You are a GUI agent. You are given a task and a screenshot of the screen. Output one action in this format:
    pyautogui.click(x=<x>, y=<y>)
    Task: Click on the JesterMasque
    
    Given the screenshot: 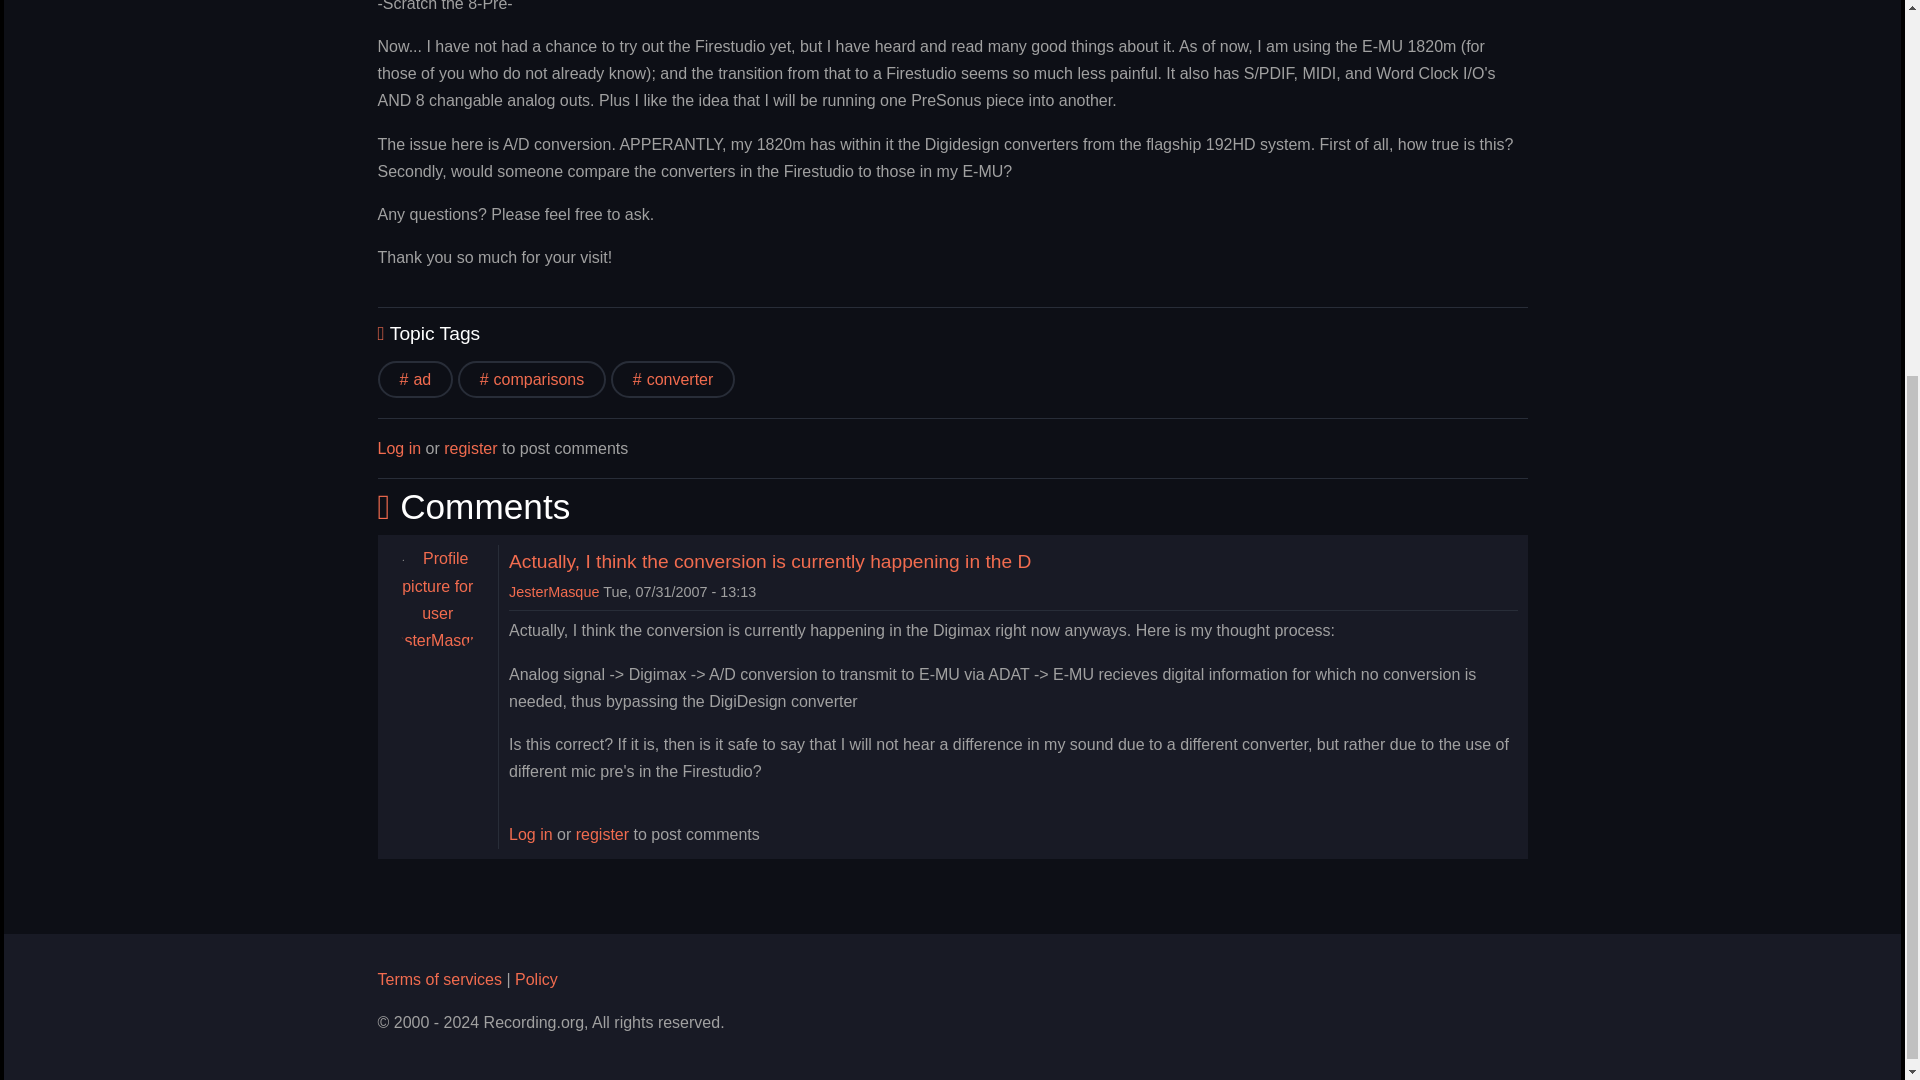 What is the action you would take?
    pyautogui.click(x=554, y=592)
    